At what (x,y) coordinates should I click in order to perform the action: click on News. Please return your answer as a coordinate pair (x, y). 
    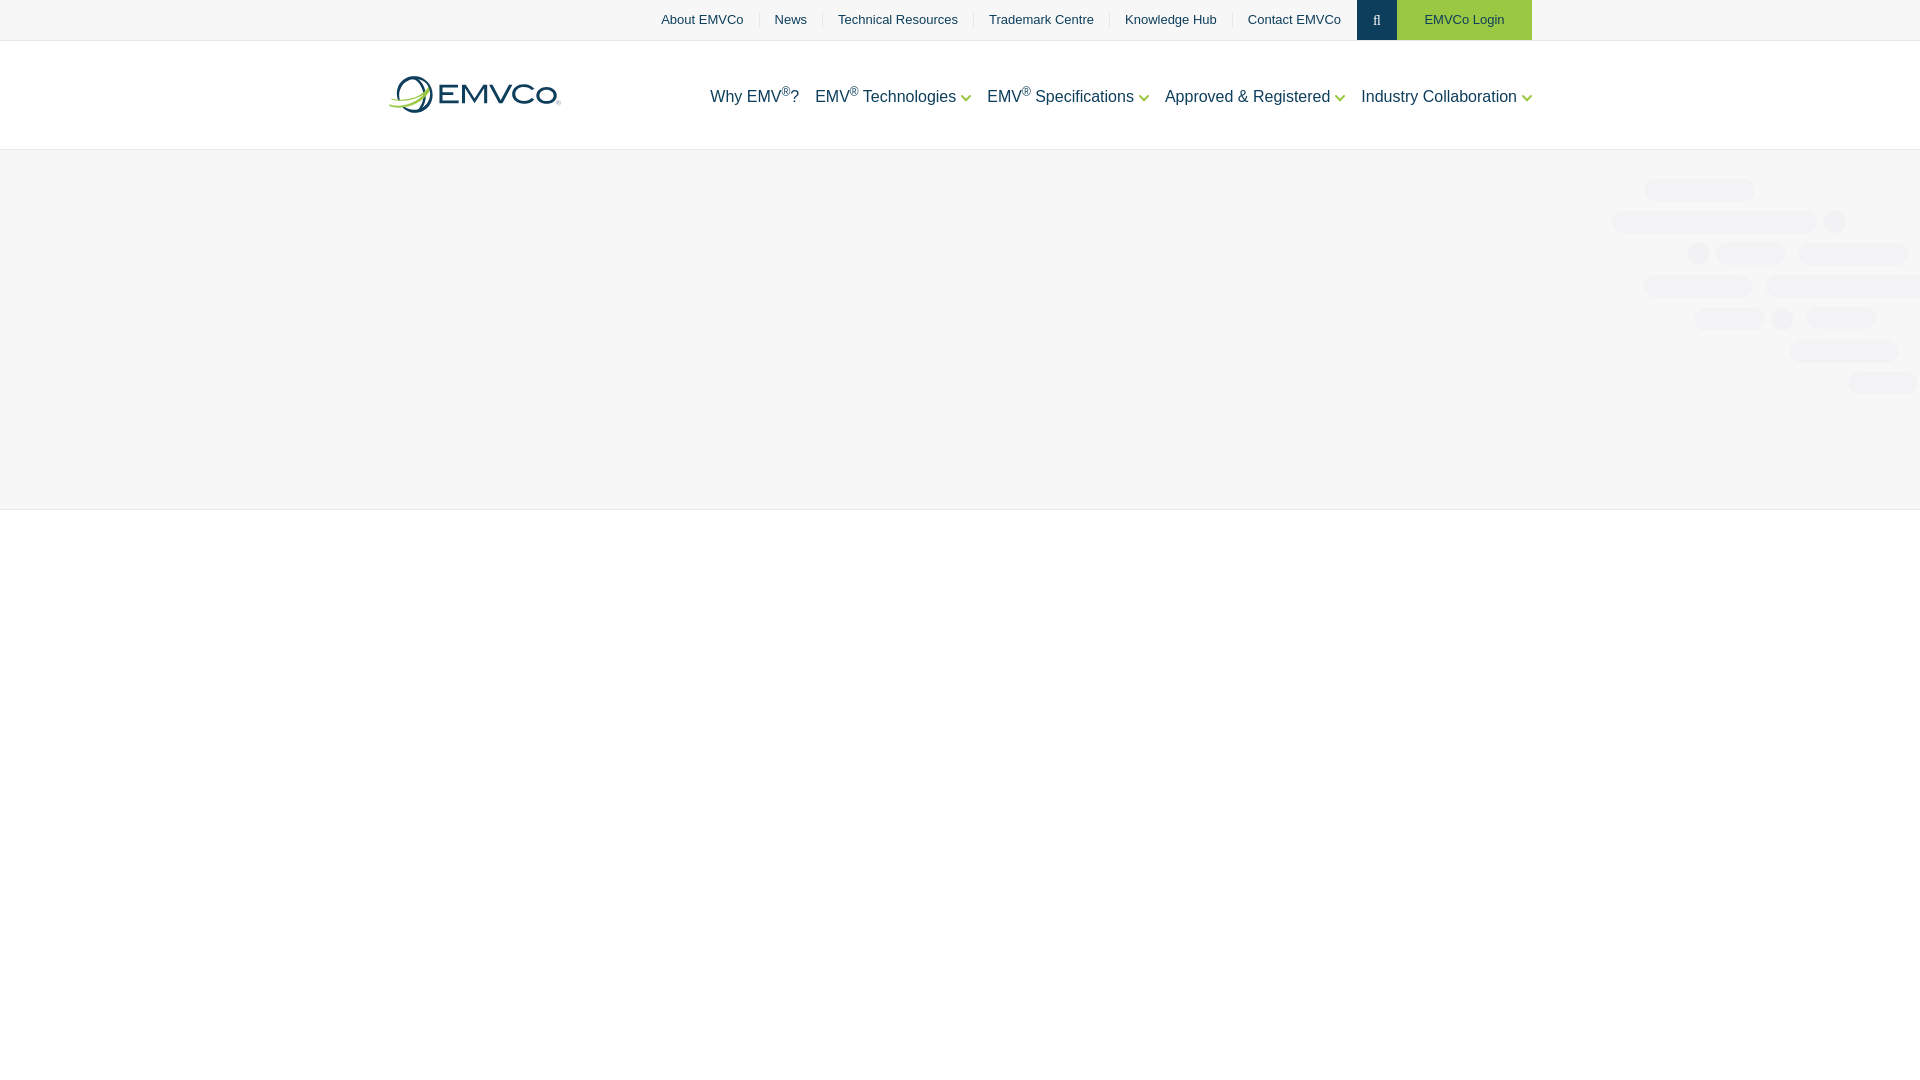
    Looking at the image, I should click on (792, 20).